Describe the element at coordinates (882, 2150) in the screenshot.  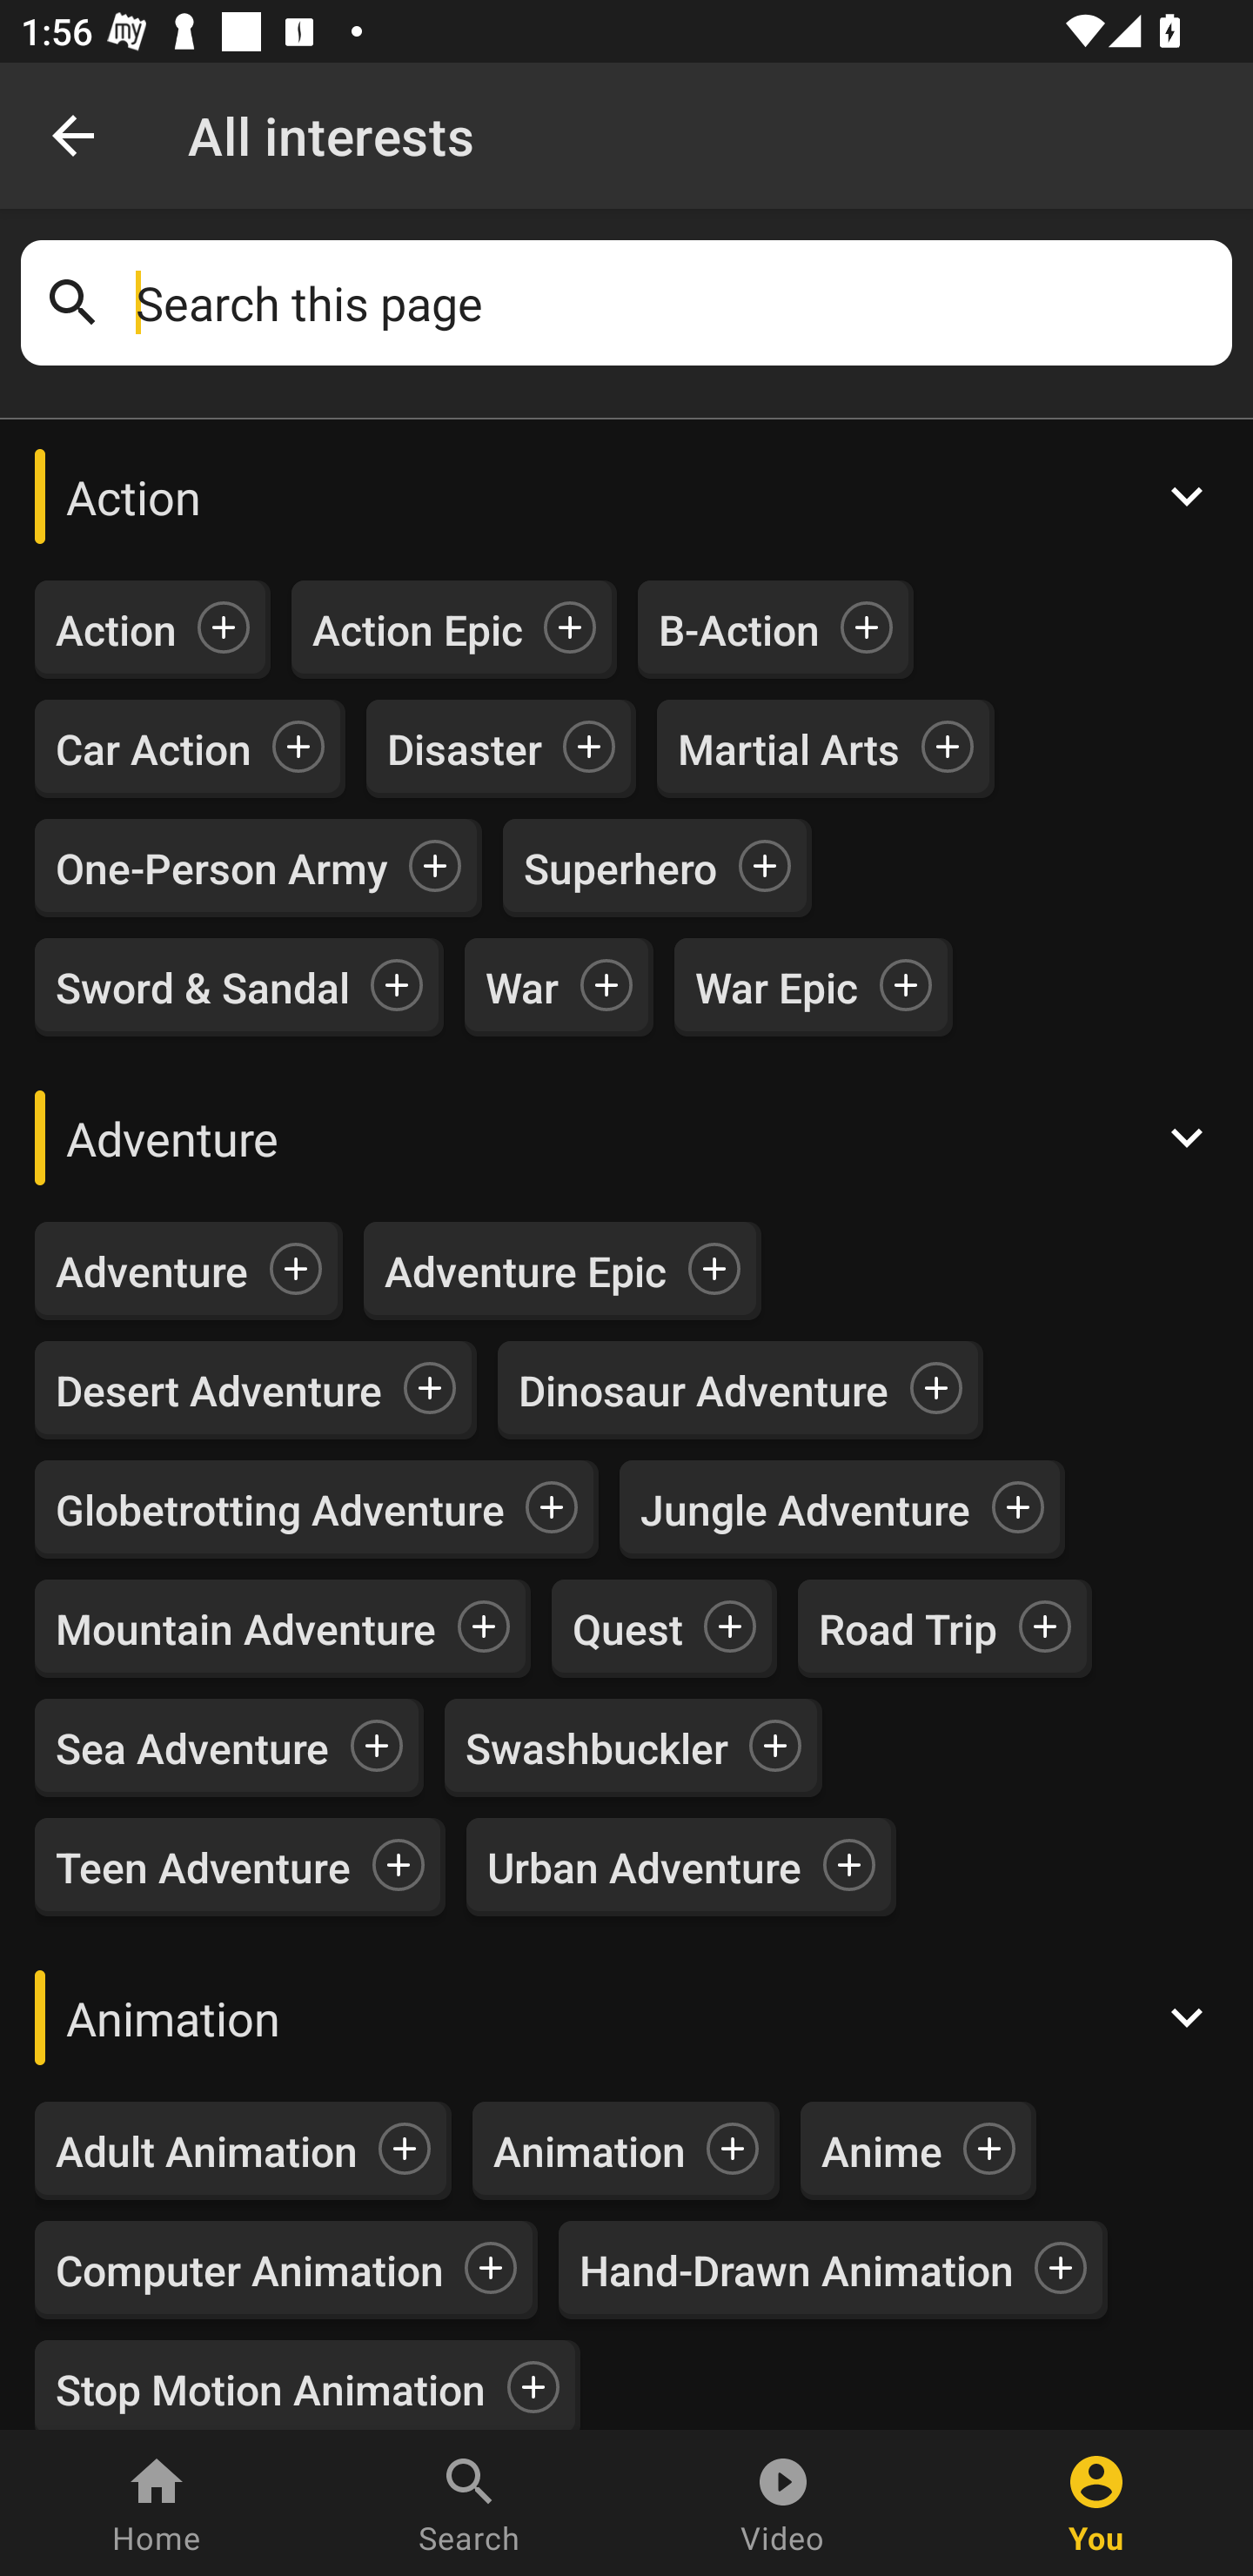
I see `Anime` at that location.